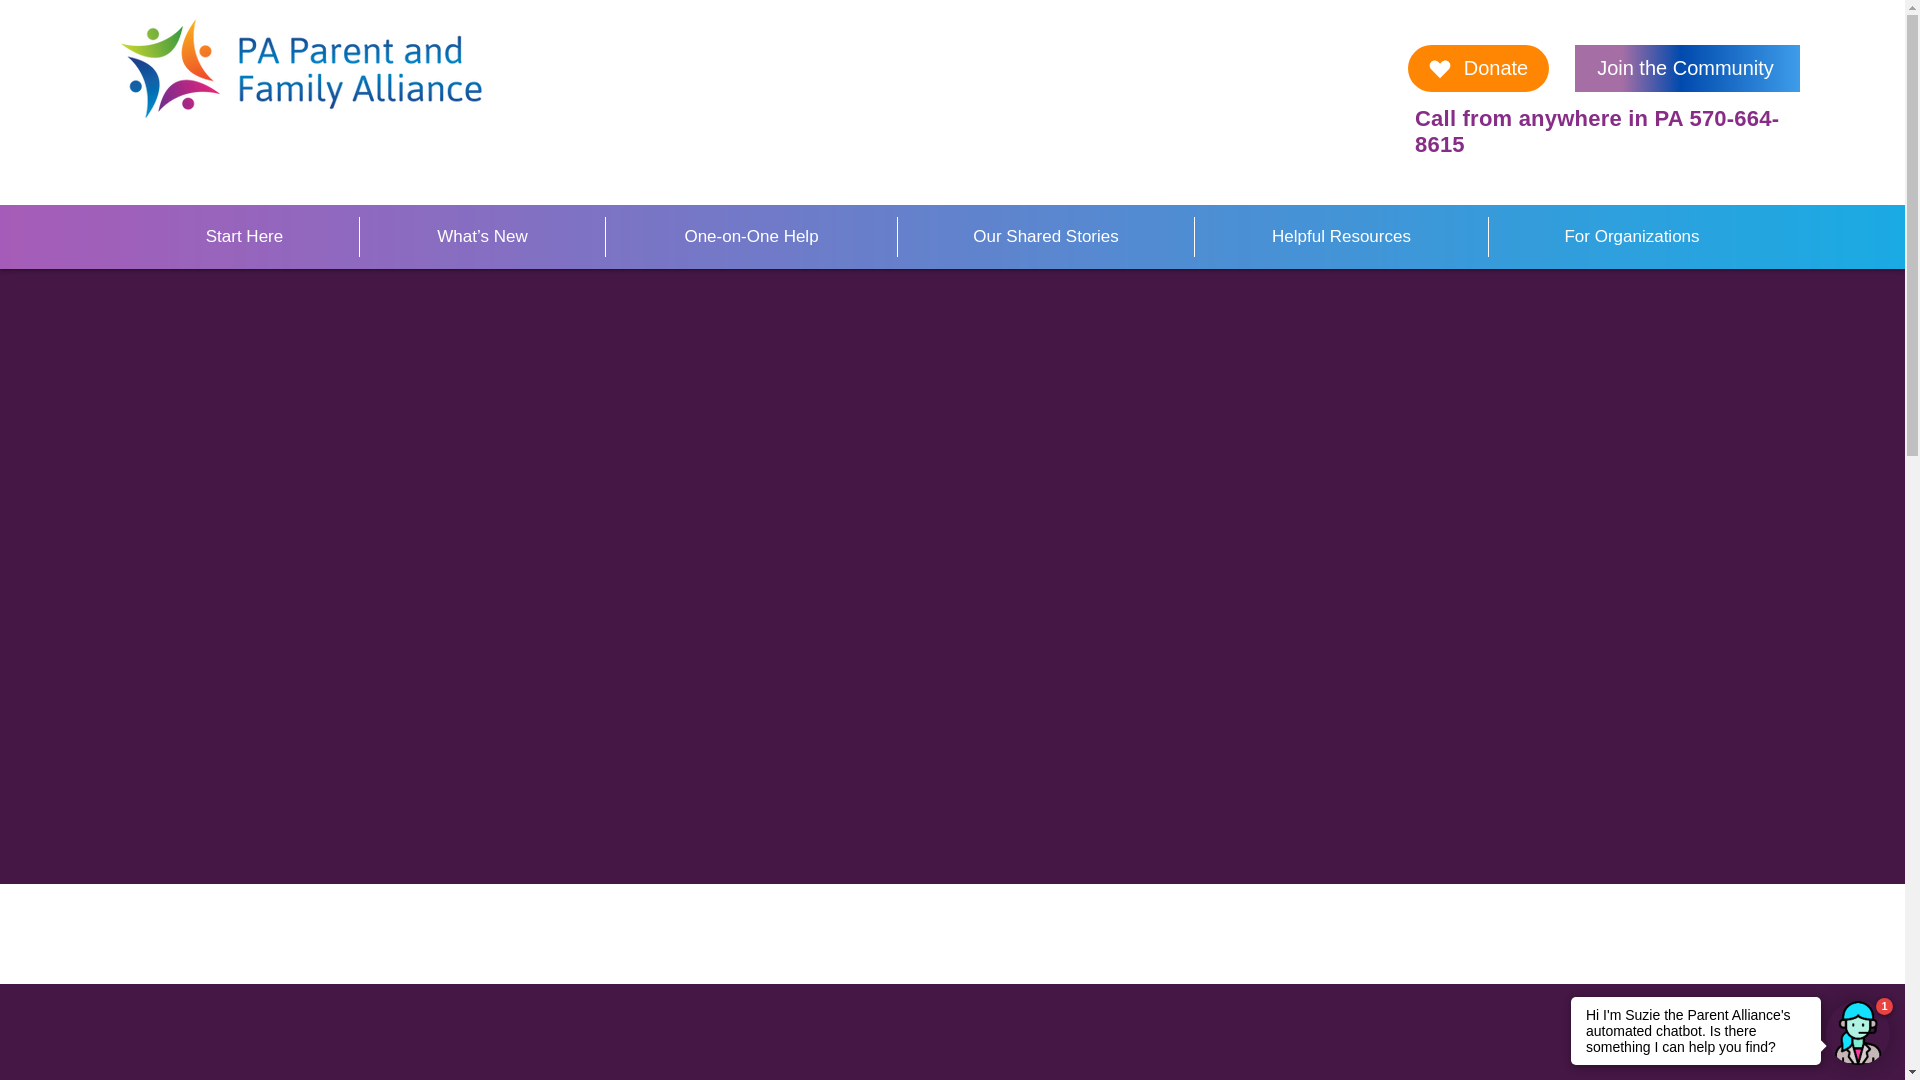 The height and width of the screenshot is (1080, 1920). What do you see at coordinates (1045, 237) in the screenshot?
I see `Our Shared Stories` at bounding box center [1045, 237].